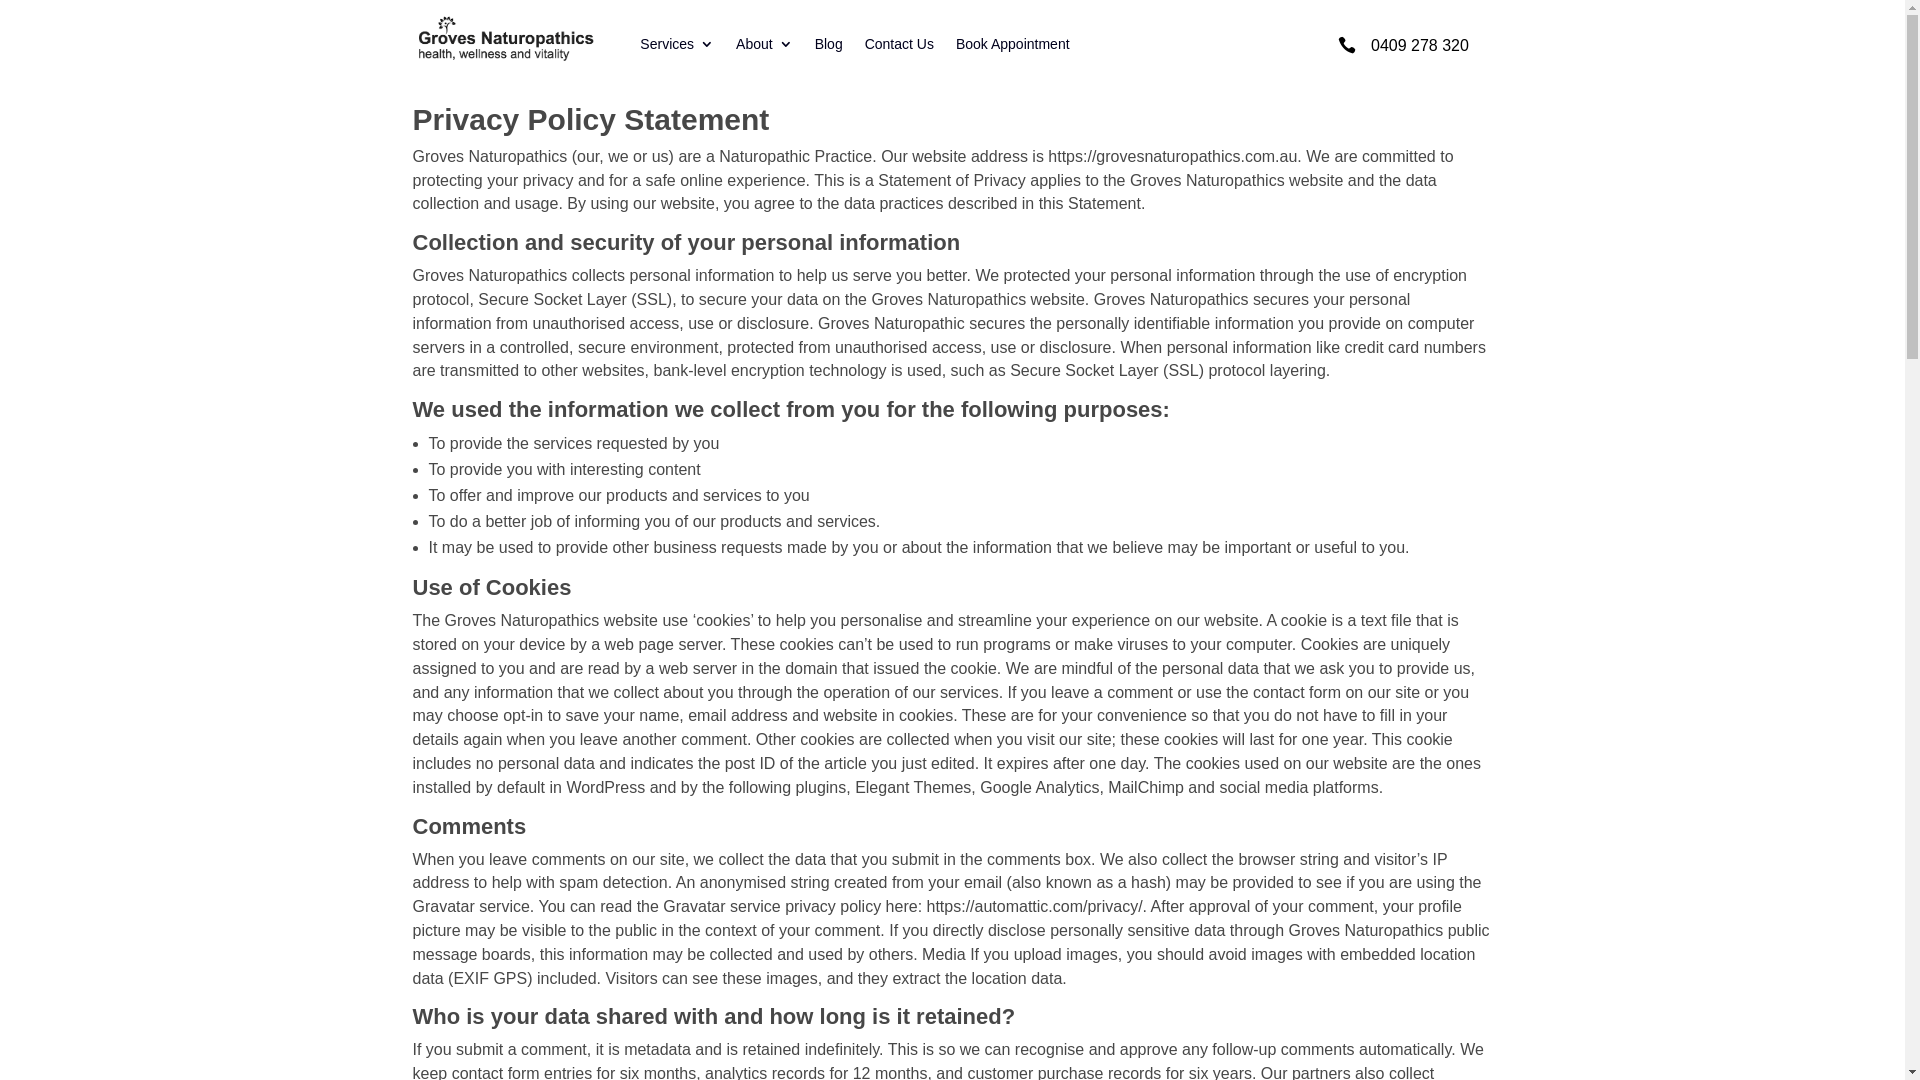 This screenshot has width=1920, height=1080. I want to click on Book Appointment, so click(1013, 48).